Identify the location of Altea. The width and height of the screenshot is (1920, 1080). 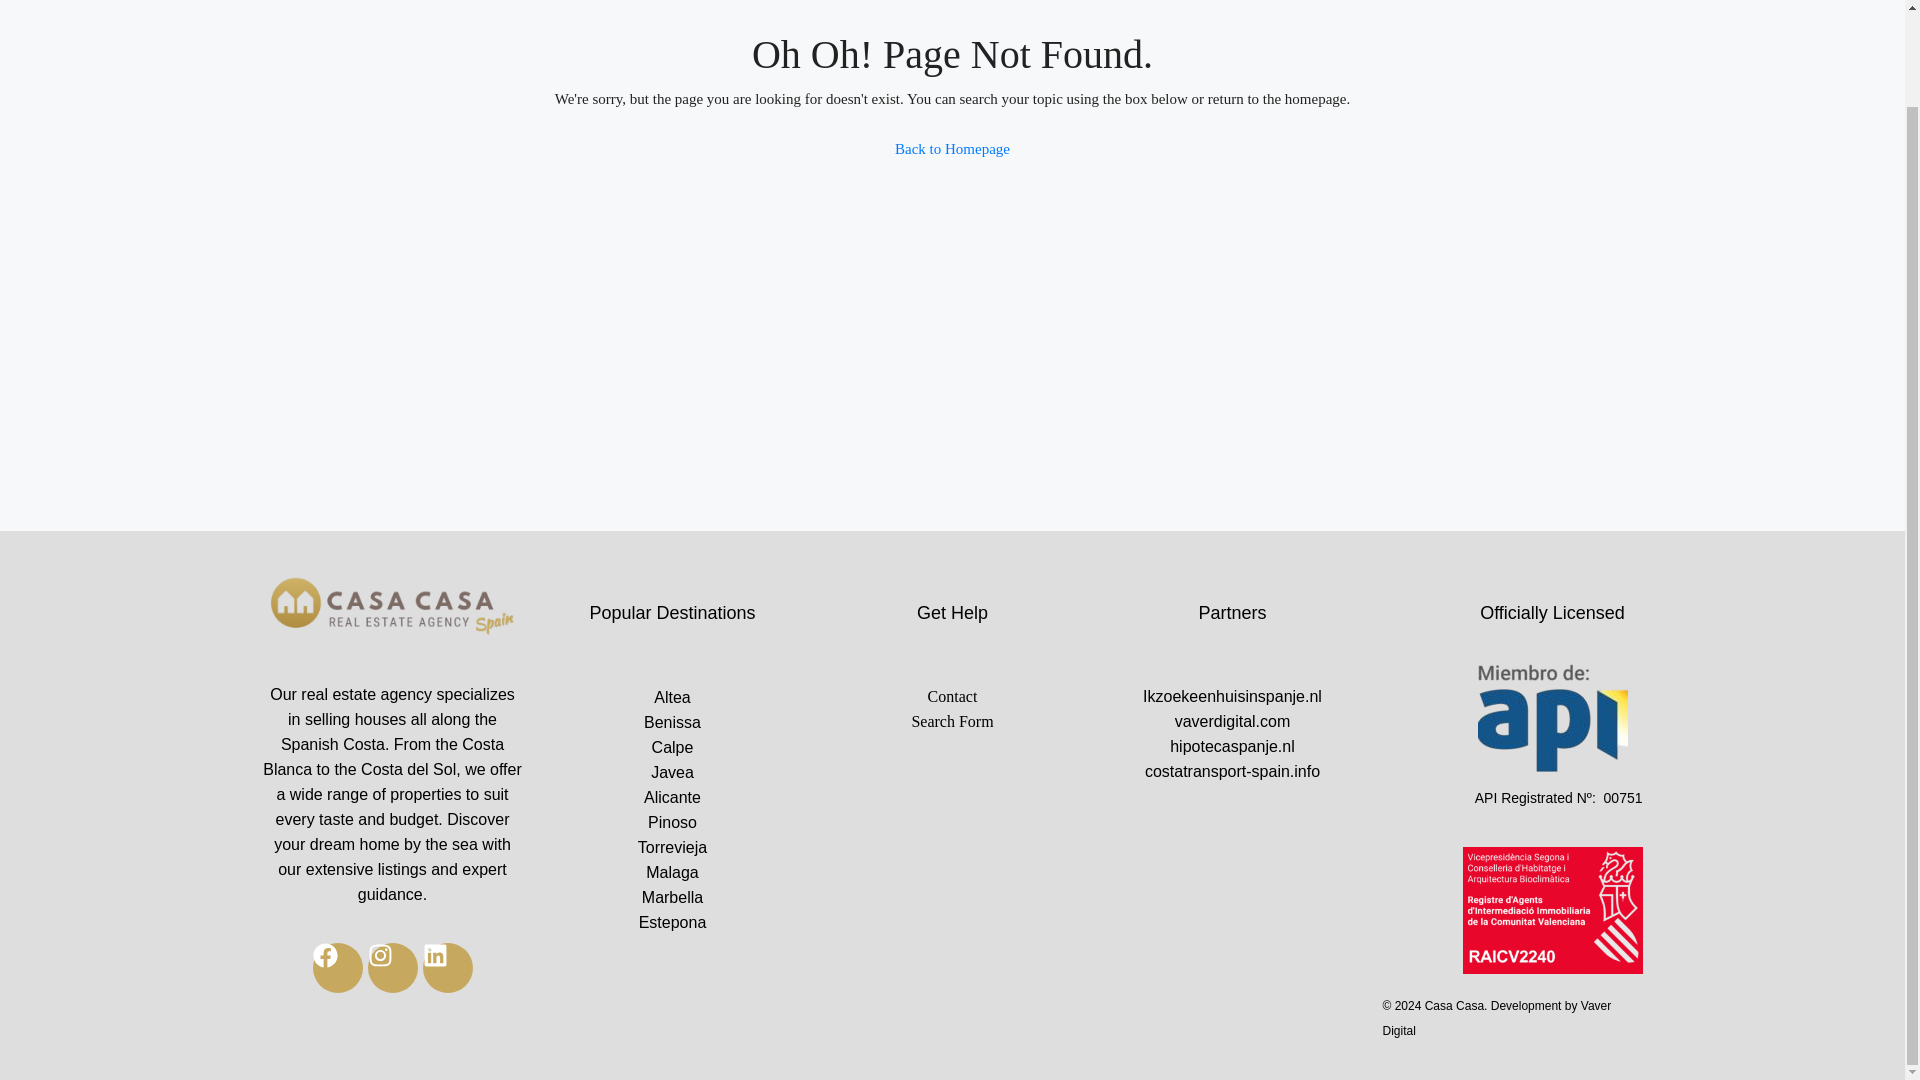
(672, 696).